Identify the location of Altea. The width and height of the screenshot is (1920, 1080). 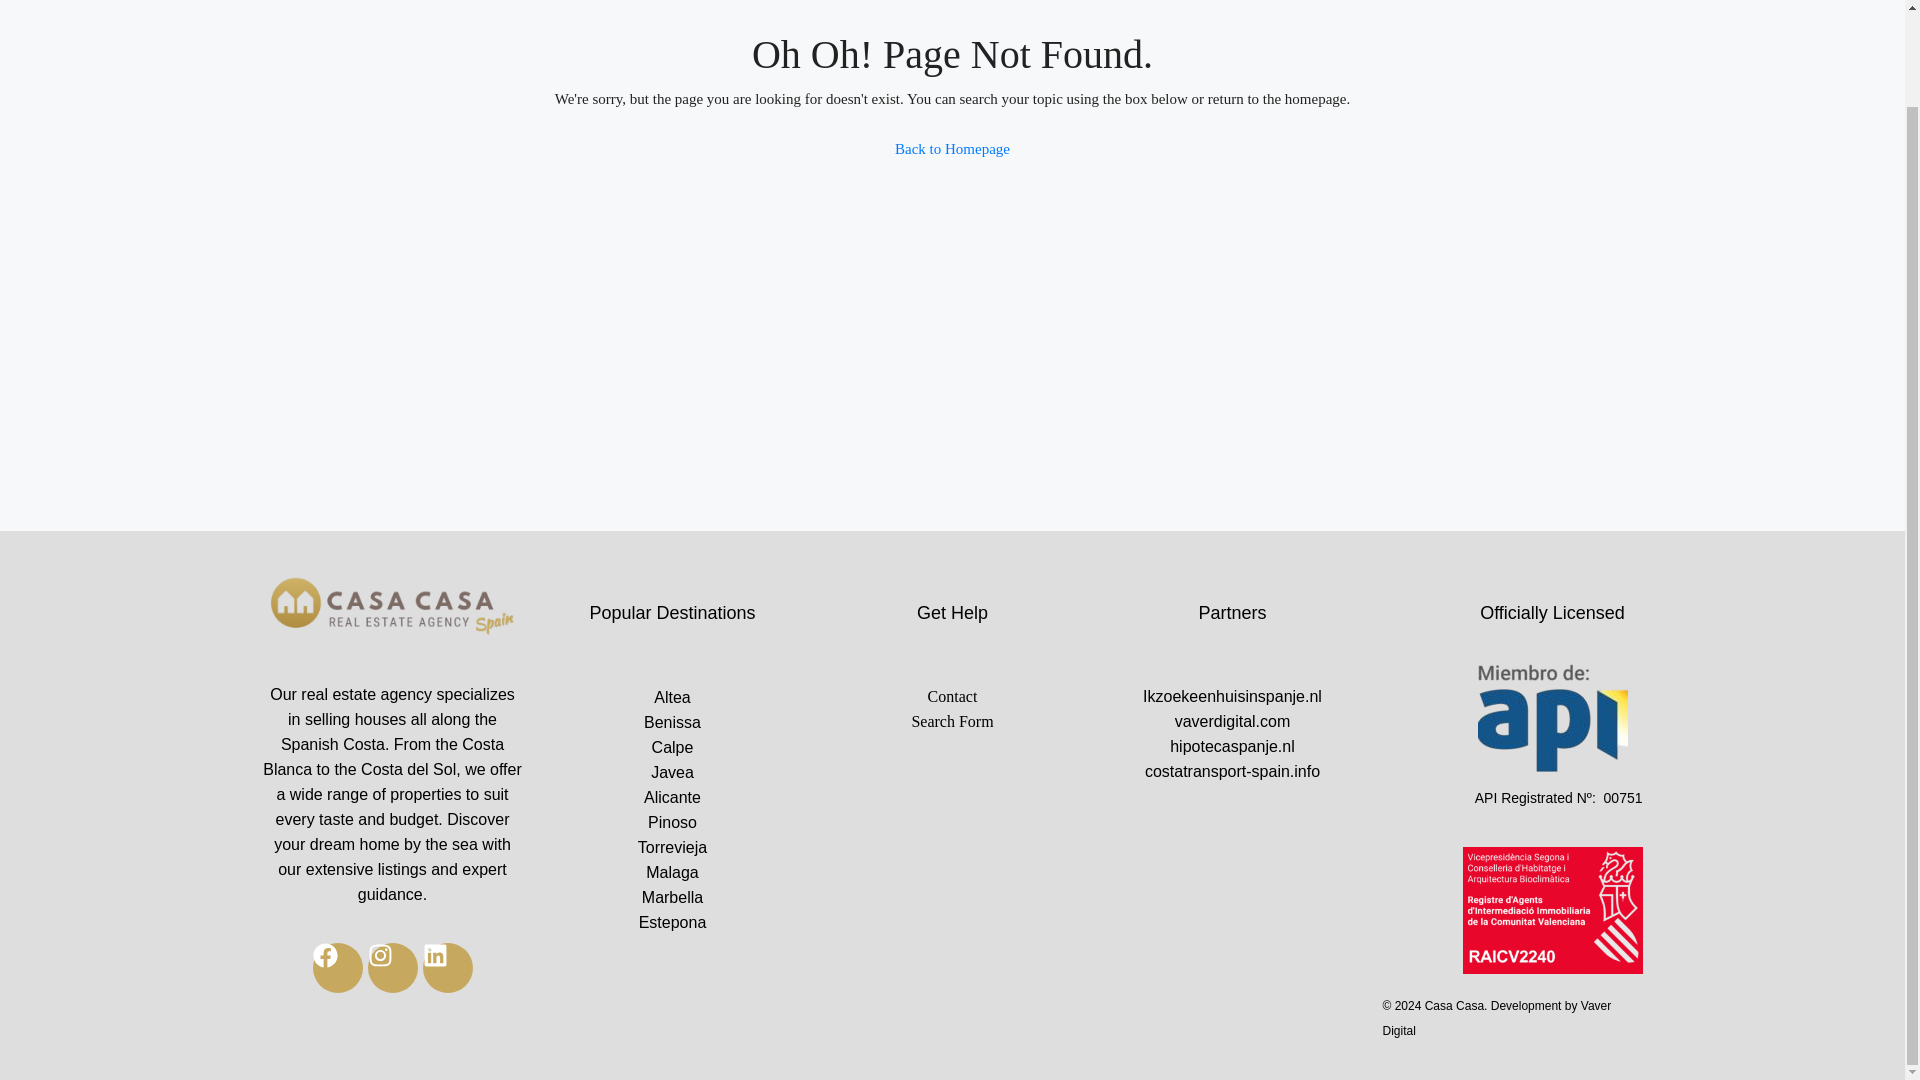
(672, 696).